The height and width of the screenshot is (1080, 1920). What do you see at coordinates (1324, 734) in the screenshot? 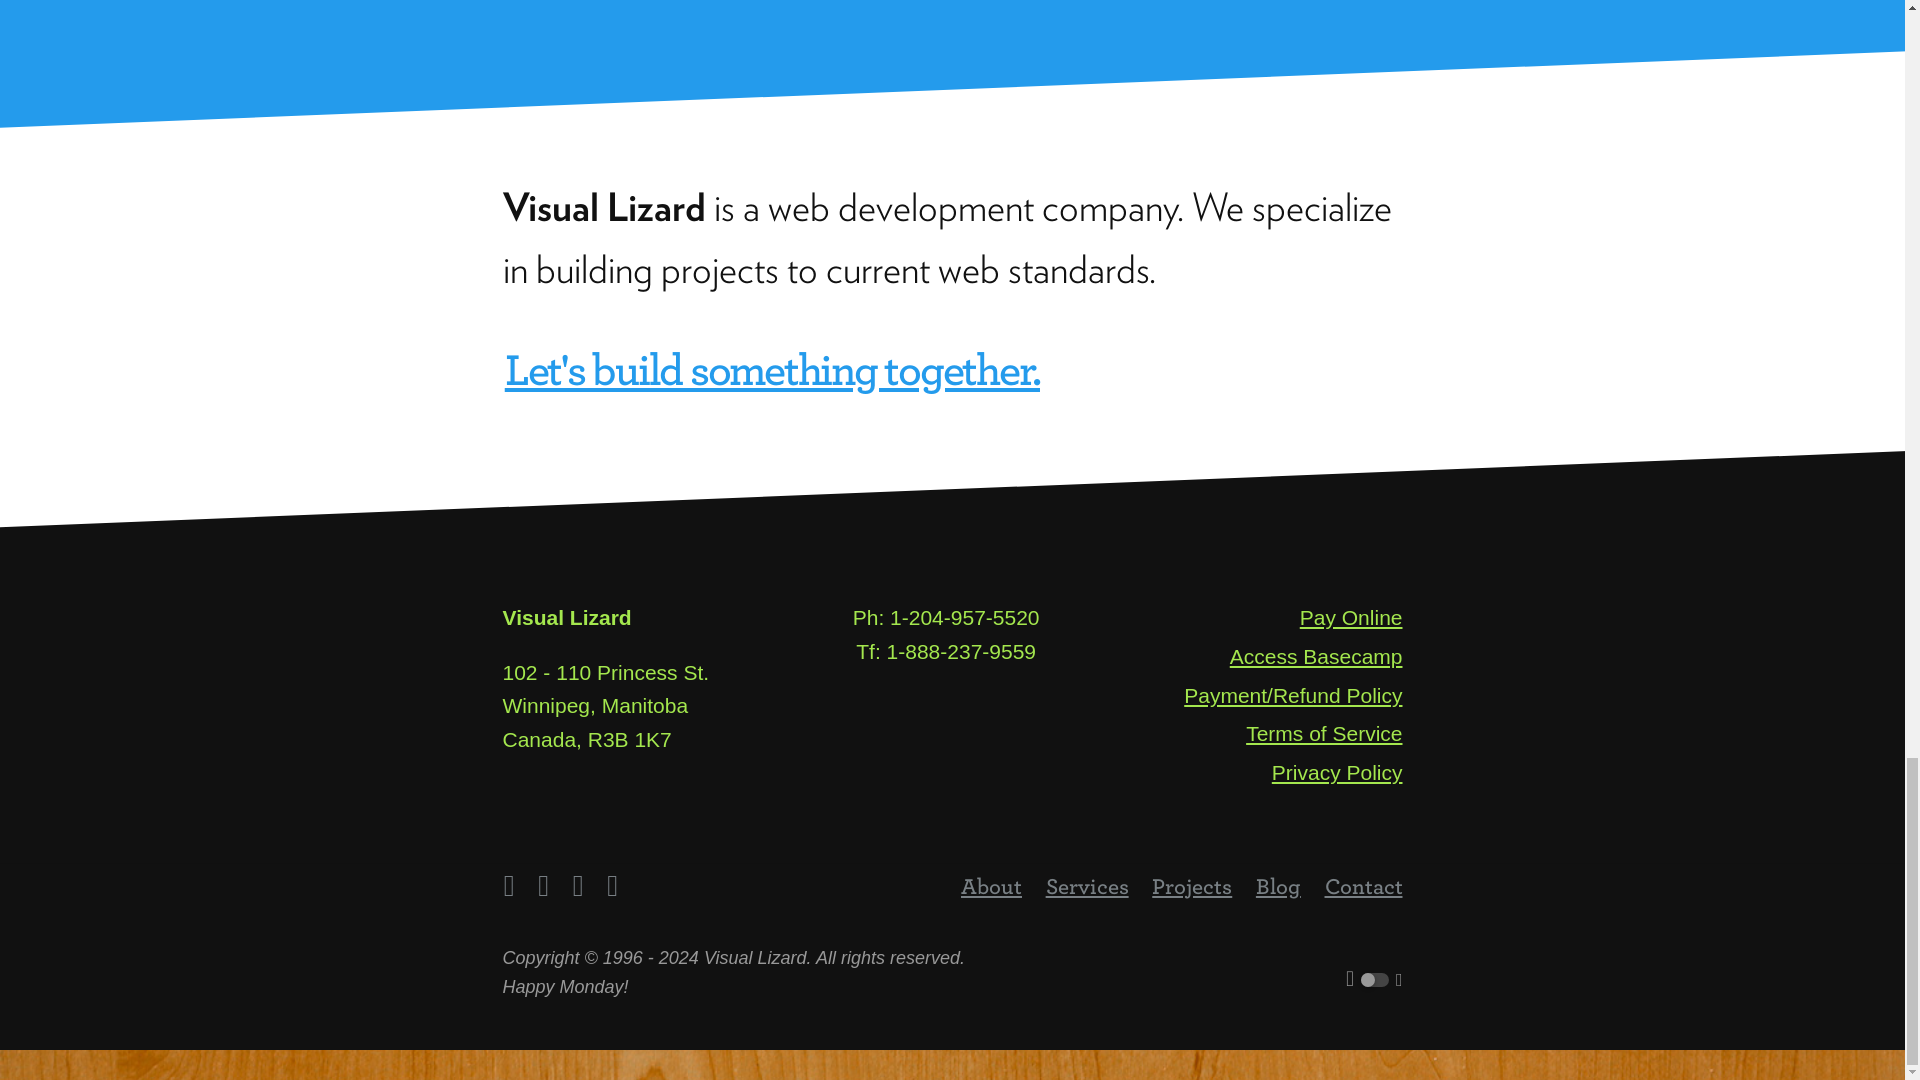
I see `Terms of Service` at bounding box center [1324, 734].